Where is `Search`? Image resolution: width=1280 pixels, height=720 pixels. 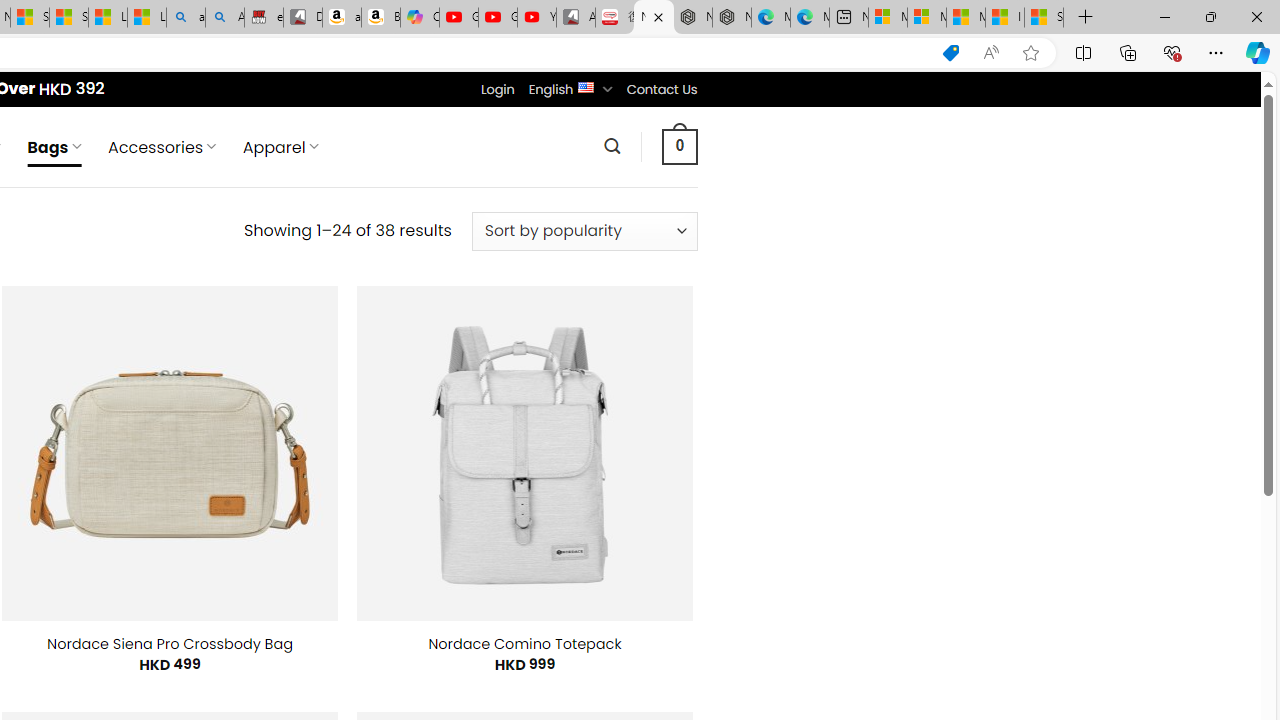 Search is located at coordinates (612, 146).